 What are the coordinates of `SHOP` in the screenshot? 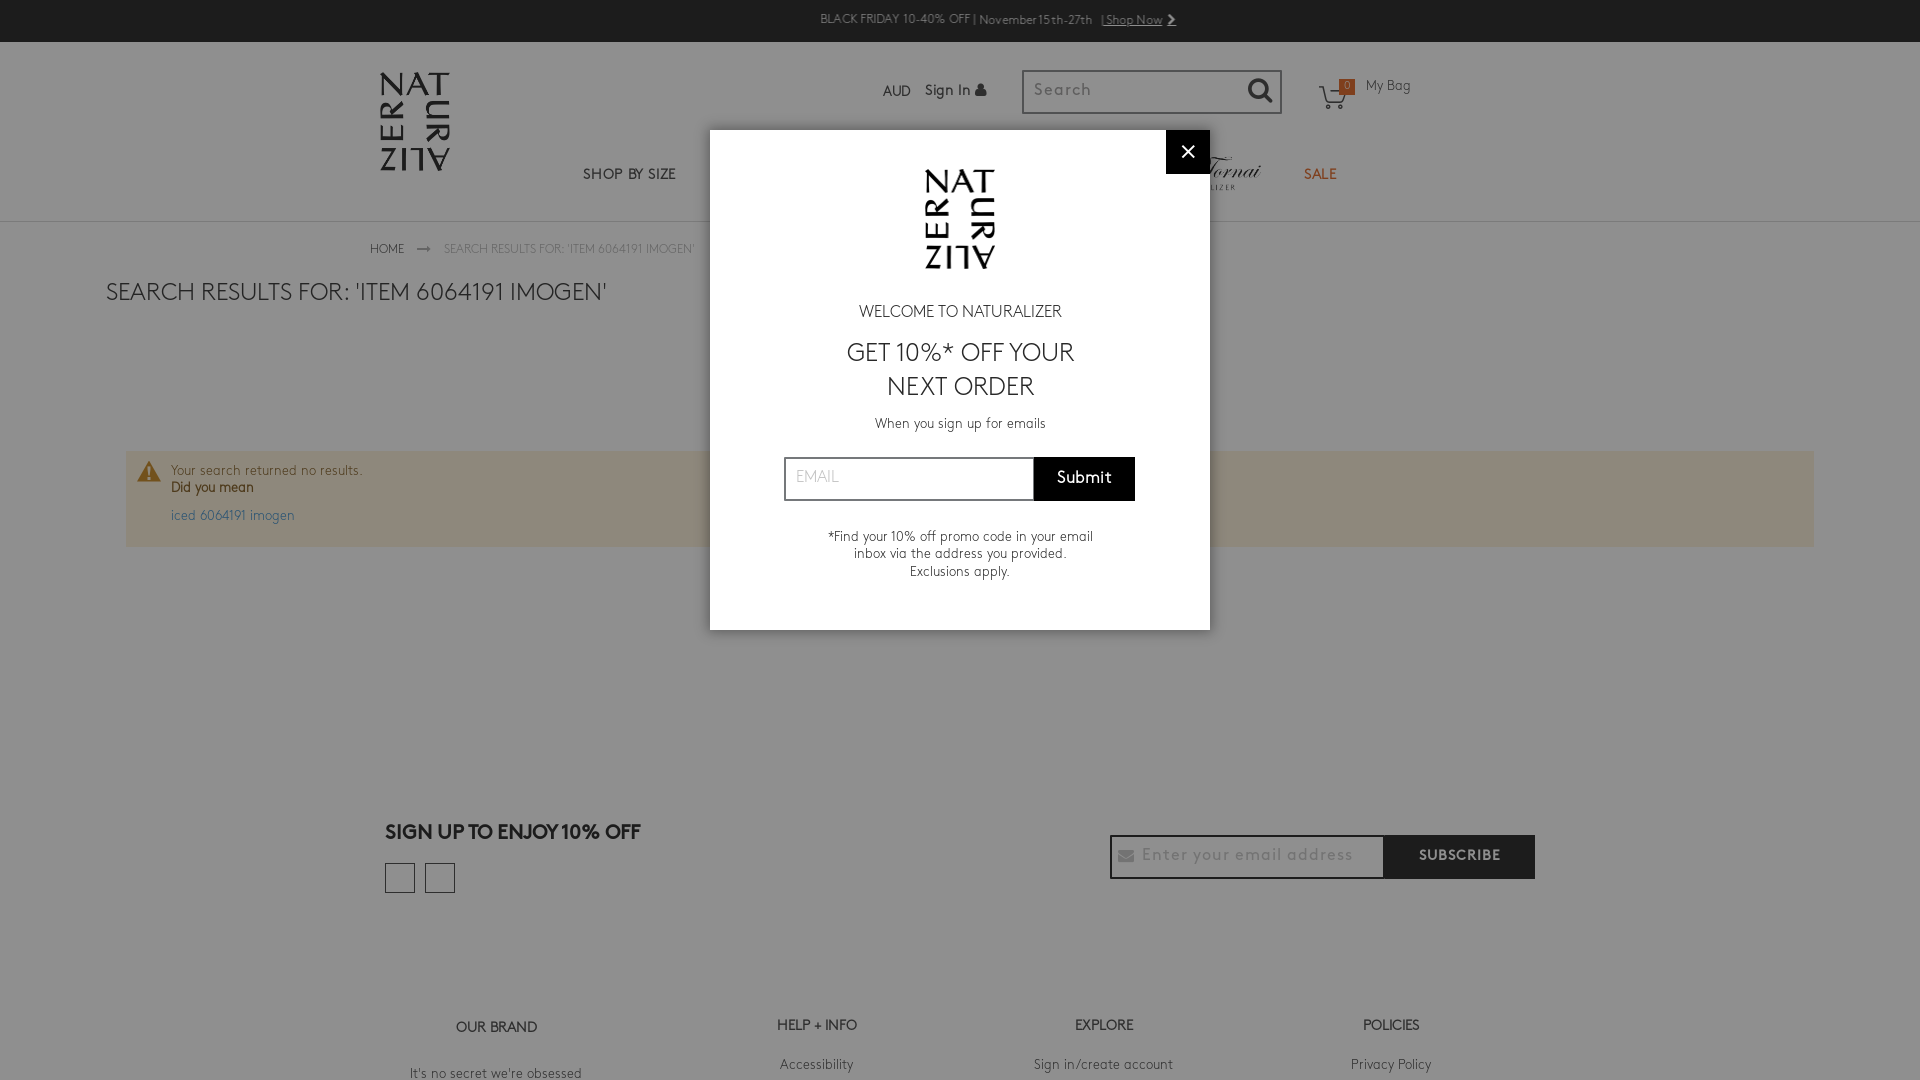 It's located at (809, 176).